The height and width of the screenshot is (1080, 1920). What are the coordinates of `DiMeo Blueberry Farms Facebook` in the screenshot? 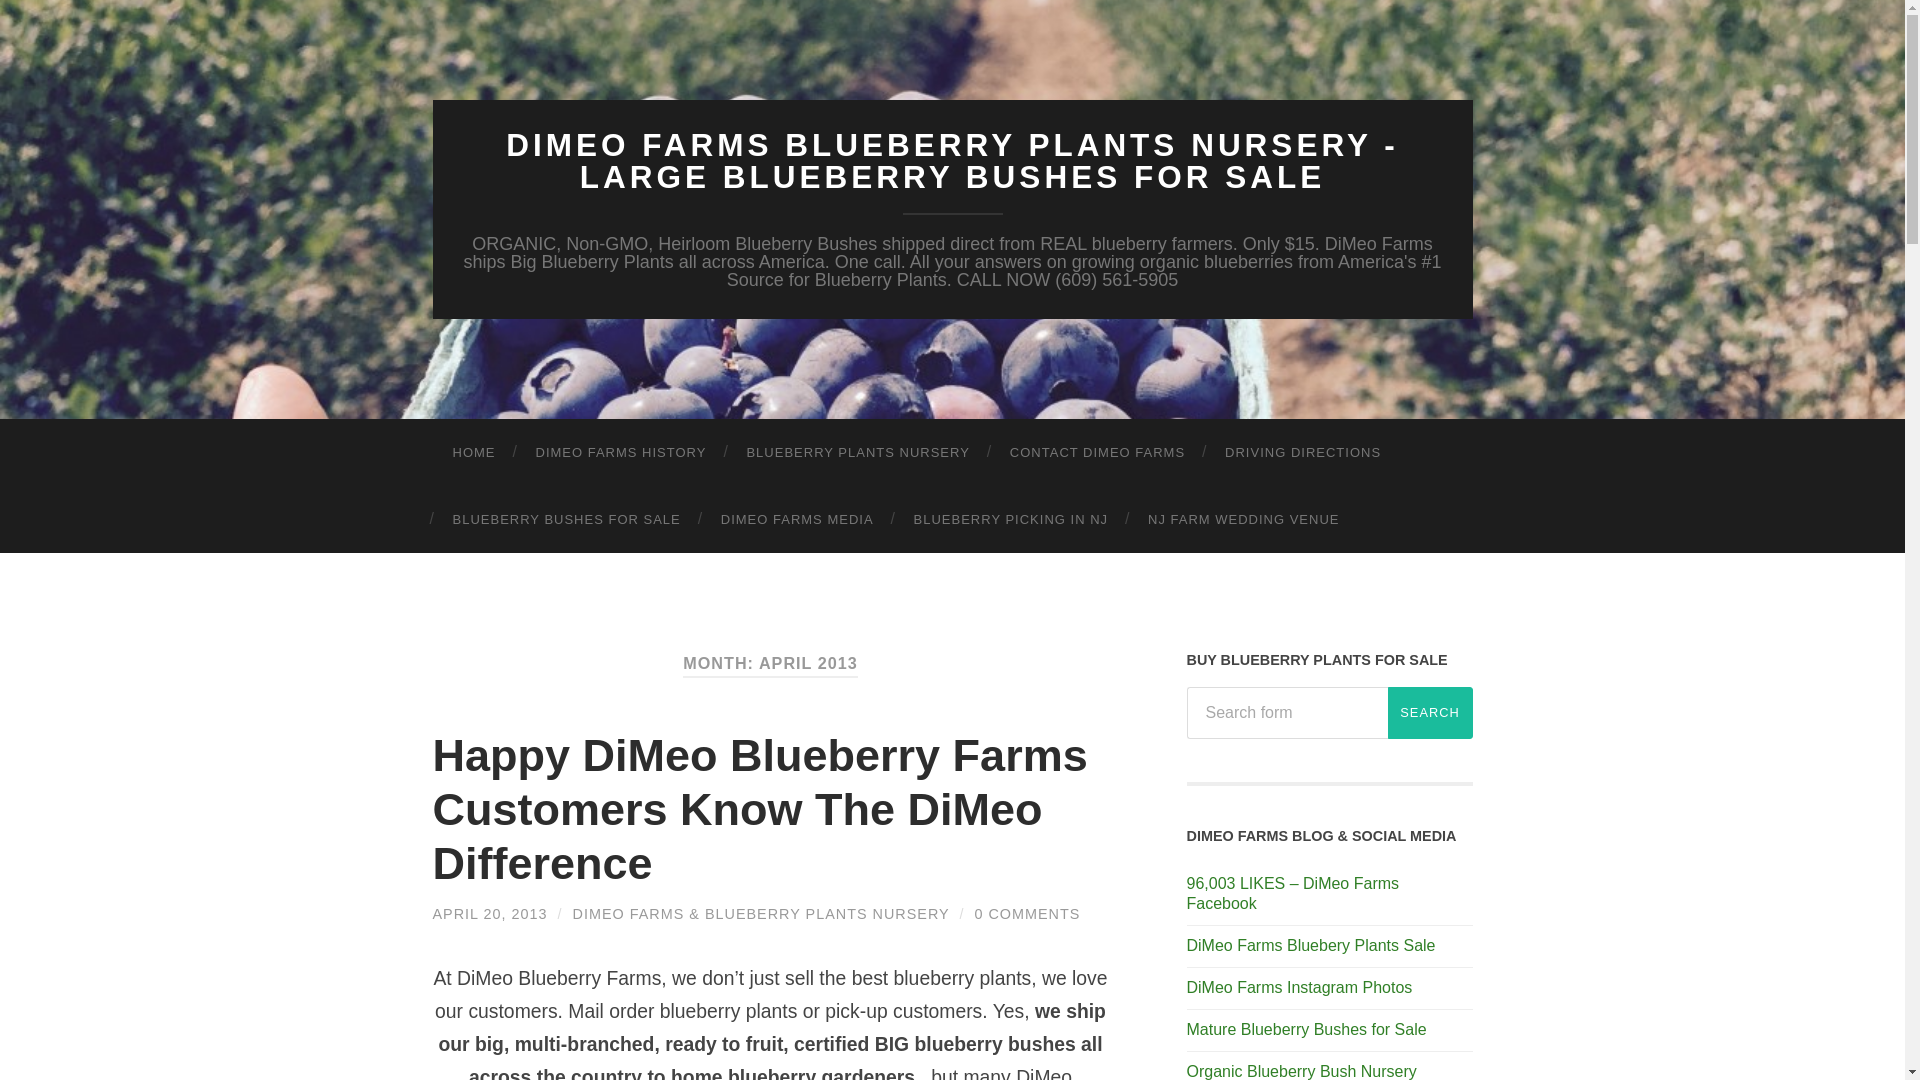 It's located at (1292, 893).